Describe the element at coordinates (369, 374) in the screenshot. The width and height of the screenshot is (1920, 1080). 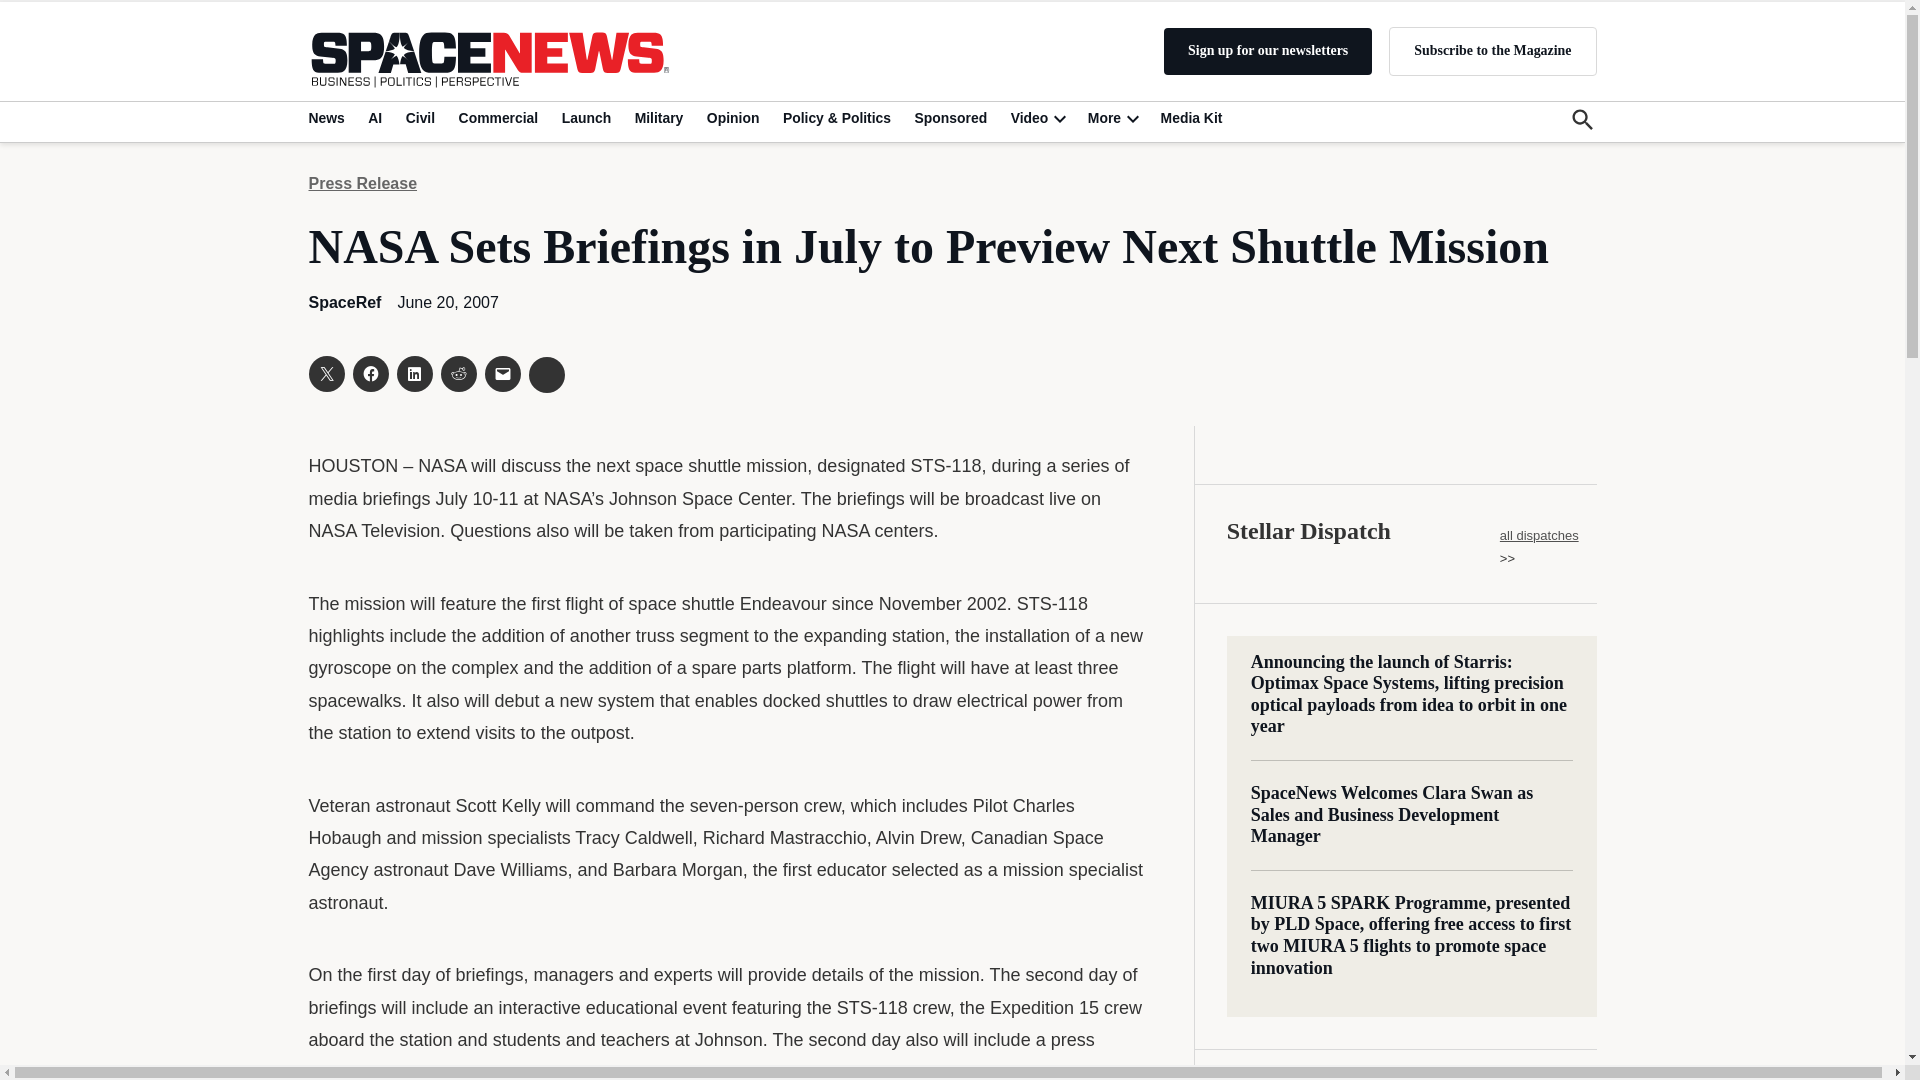
I see `Click to share on Facebook` at that location.